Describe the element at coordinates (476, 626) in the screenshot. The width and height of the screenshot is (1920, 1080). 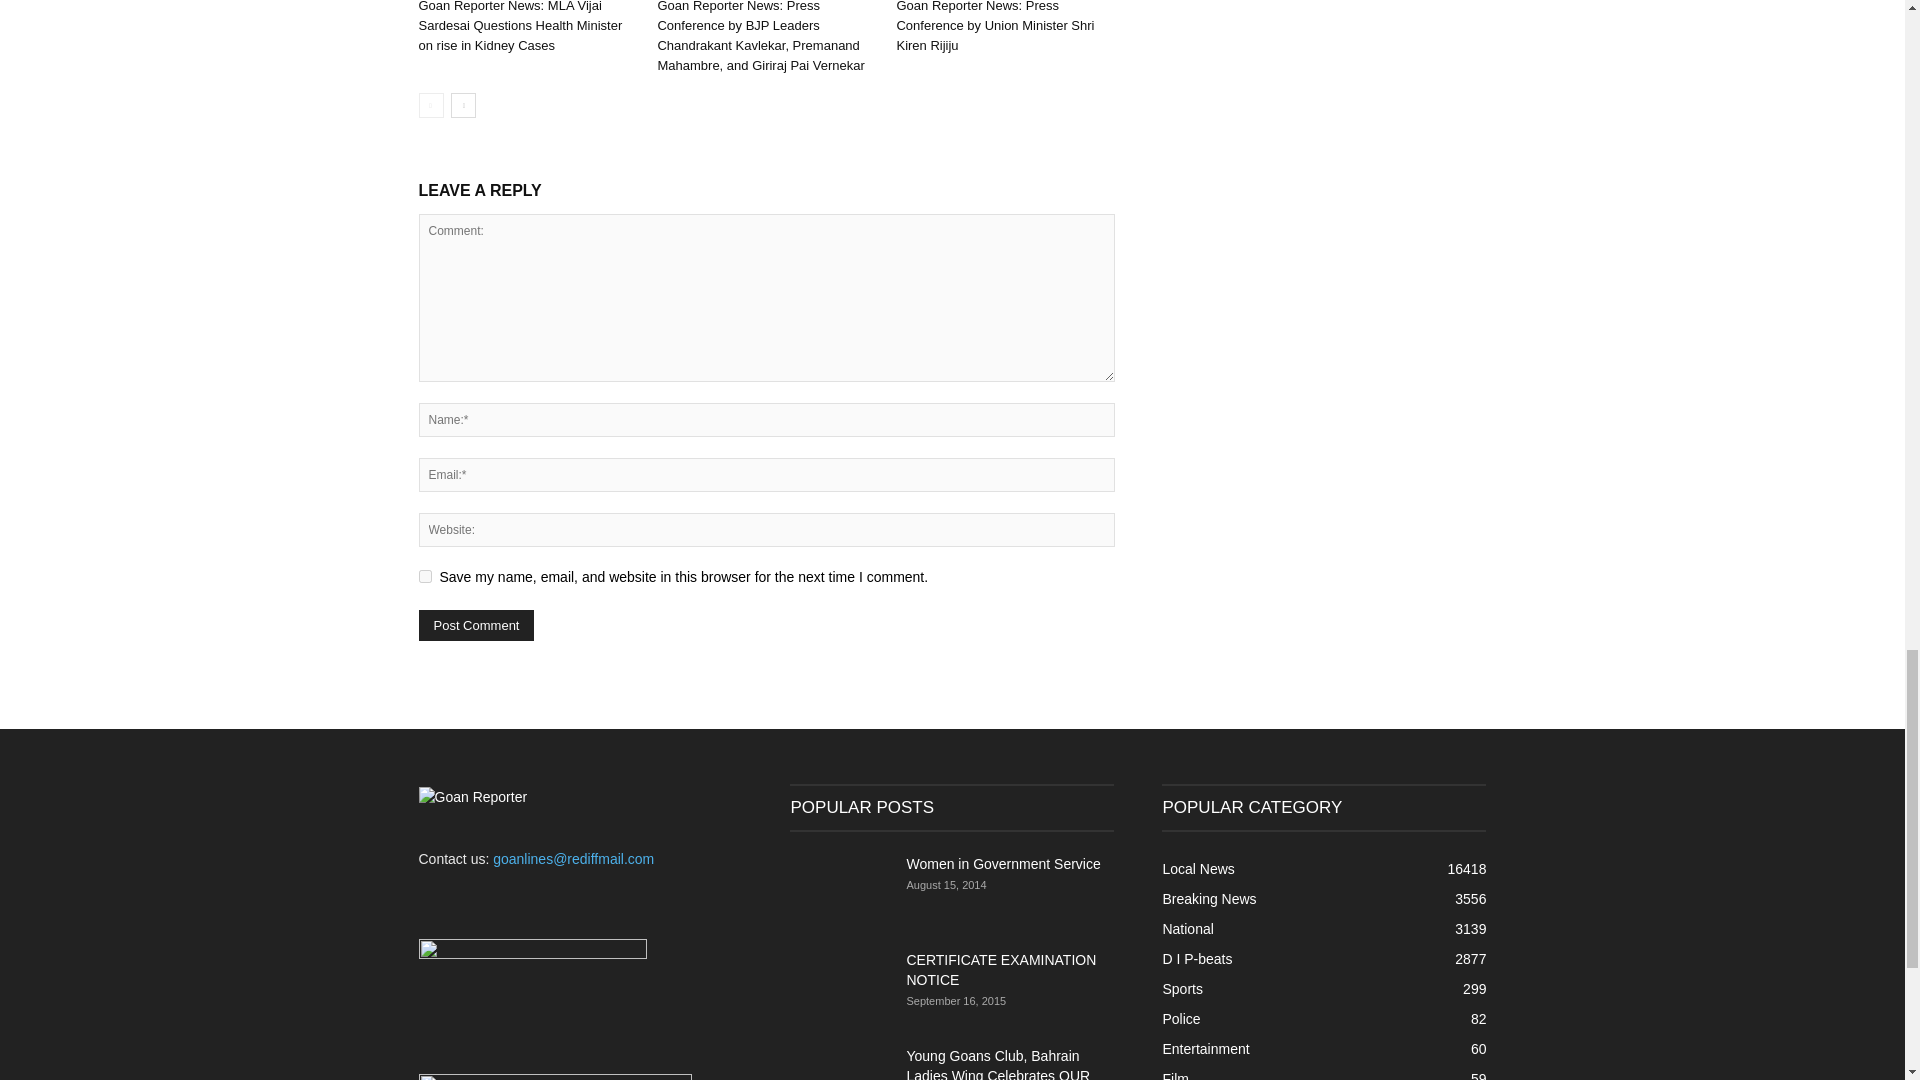
I see `Post Comment` at that location.